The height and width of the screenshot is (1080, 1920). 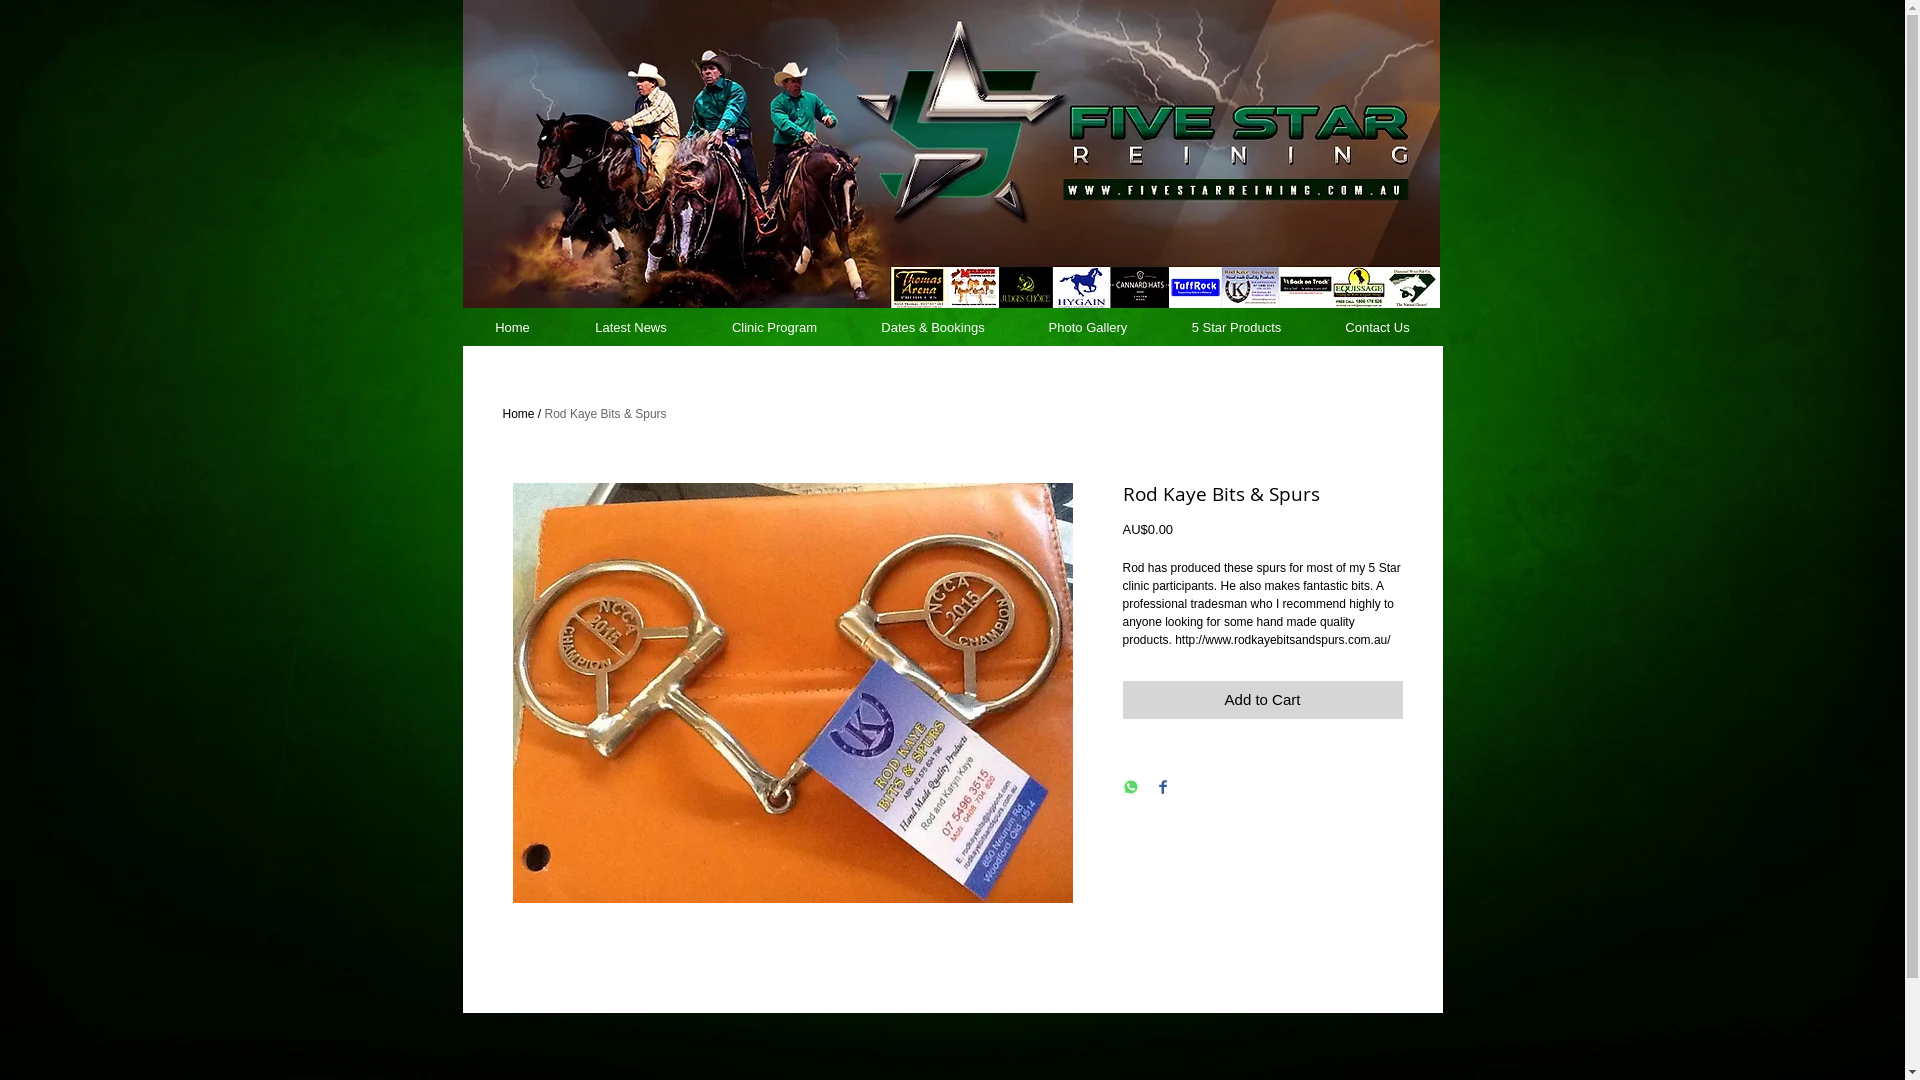 What do you see at coordinates (1262, 700) in the screenshot?
I see `Add to Cart` at bounding box center [1262, 700].